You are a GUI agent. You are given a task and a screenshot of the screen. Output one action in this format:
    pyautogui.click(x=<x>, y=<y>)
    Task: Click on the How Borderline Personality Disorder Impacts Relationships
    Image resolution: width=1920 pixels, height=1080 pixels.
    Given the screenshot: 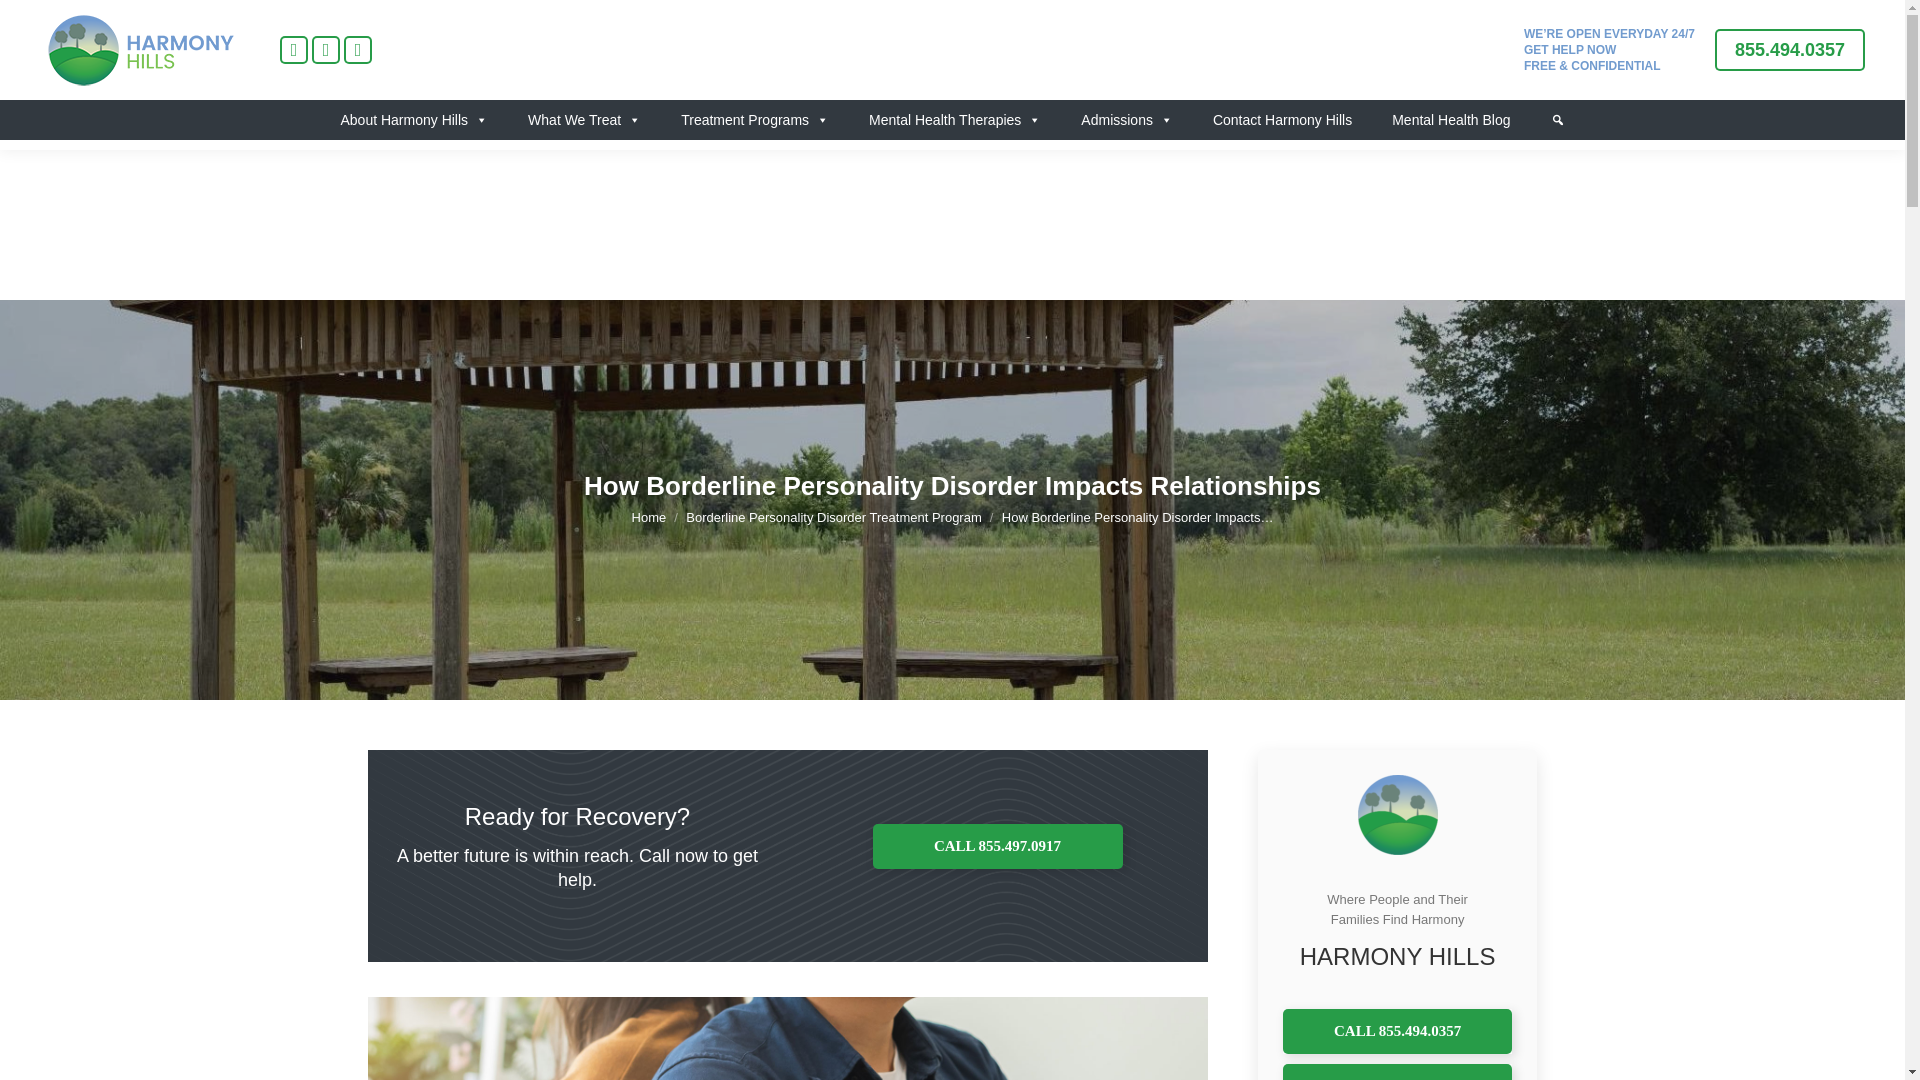 What is the action you would take?
    pyautogui.click(x=788, y=1038)
    